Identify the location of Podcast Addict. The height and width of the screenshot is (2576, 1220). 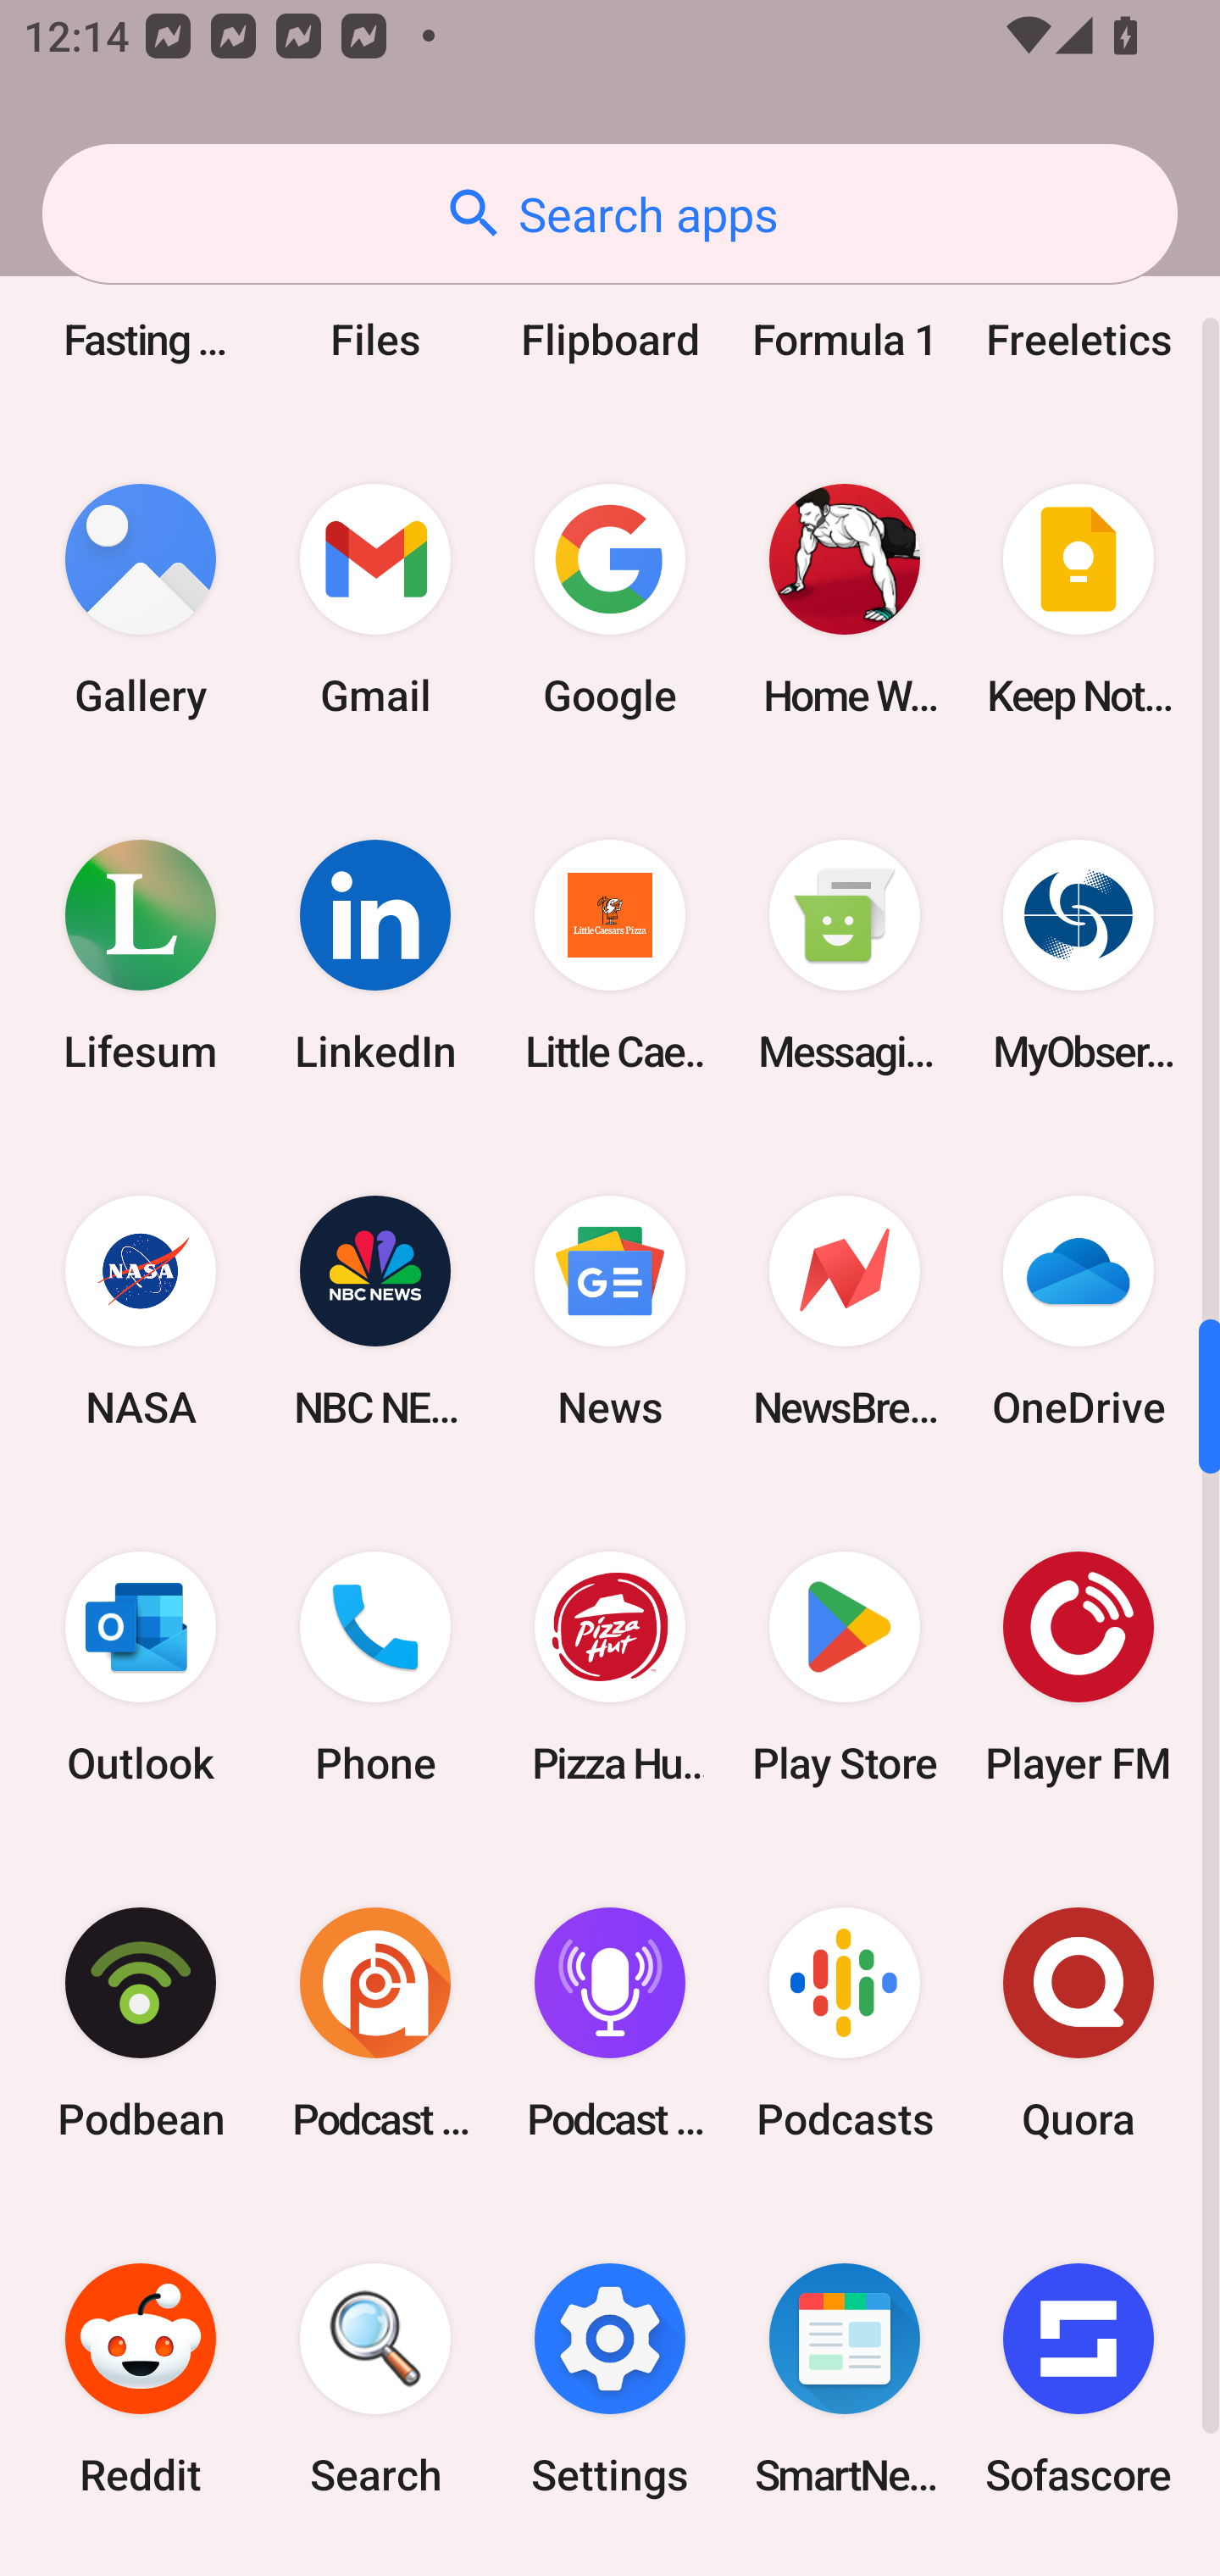
(375, 2024).